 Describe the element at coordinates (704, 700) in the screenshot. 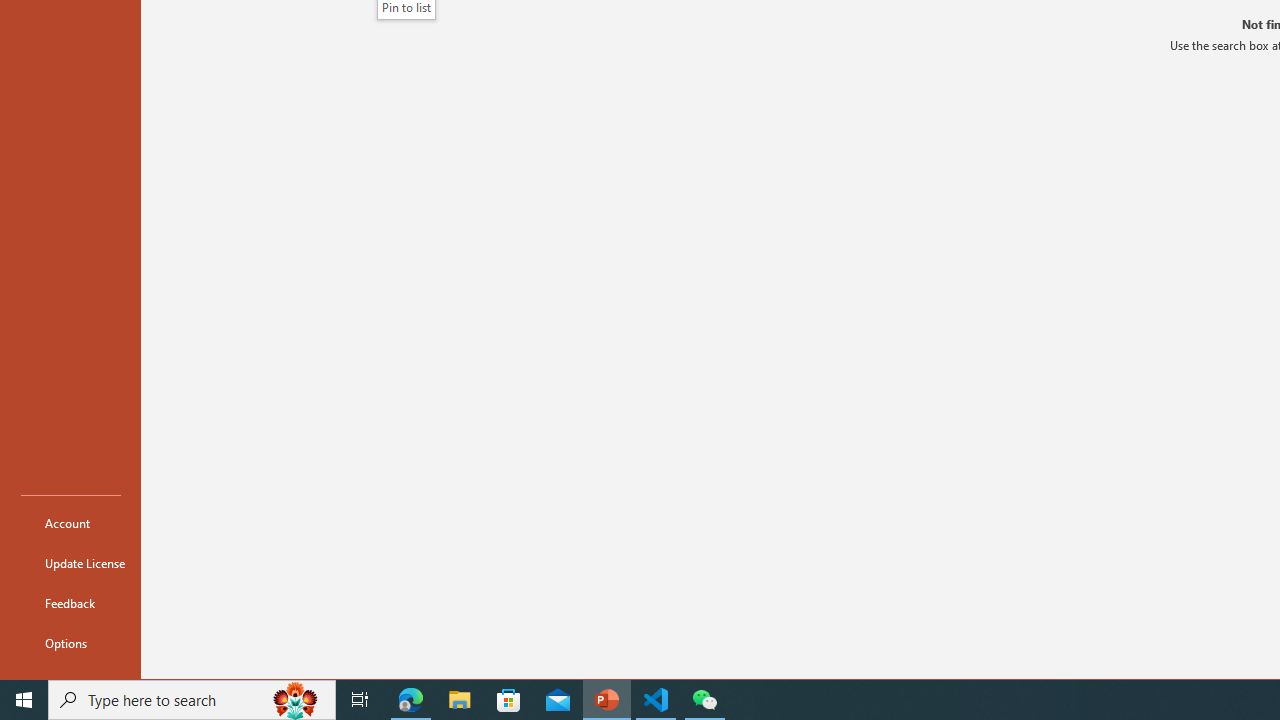

I see `WeChat - 1 running window` at that location.